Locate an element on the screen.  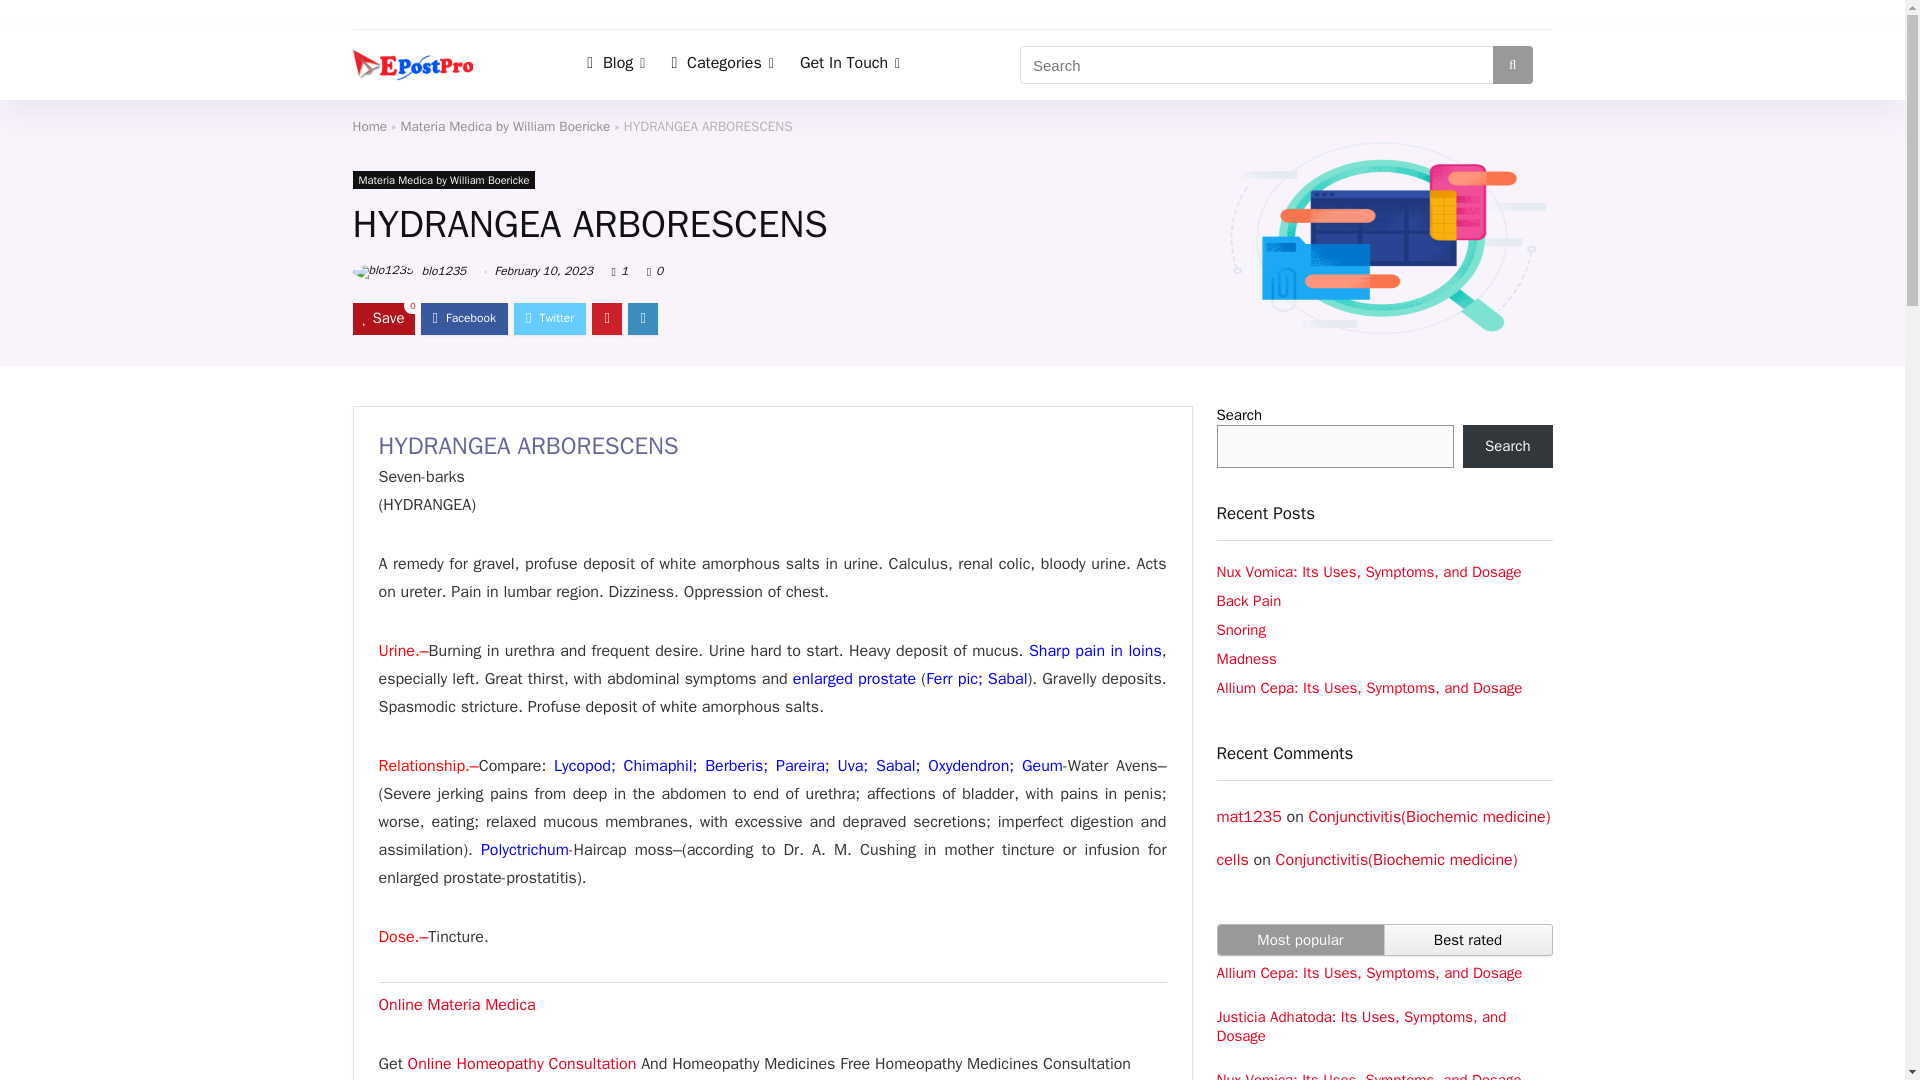
Blog is located at coordinates (616, 65).